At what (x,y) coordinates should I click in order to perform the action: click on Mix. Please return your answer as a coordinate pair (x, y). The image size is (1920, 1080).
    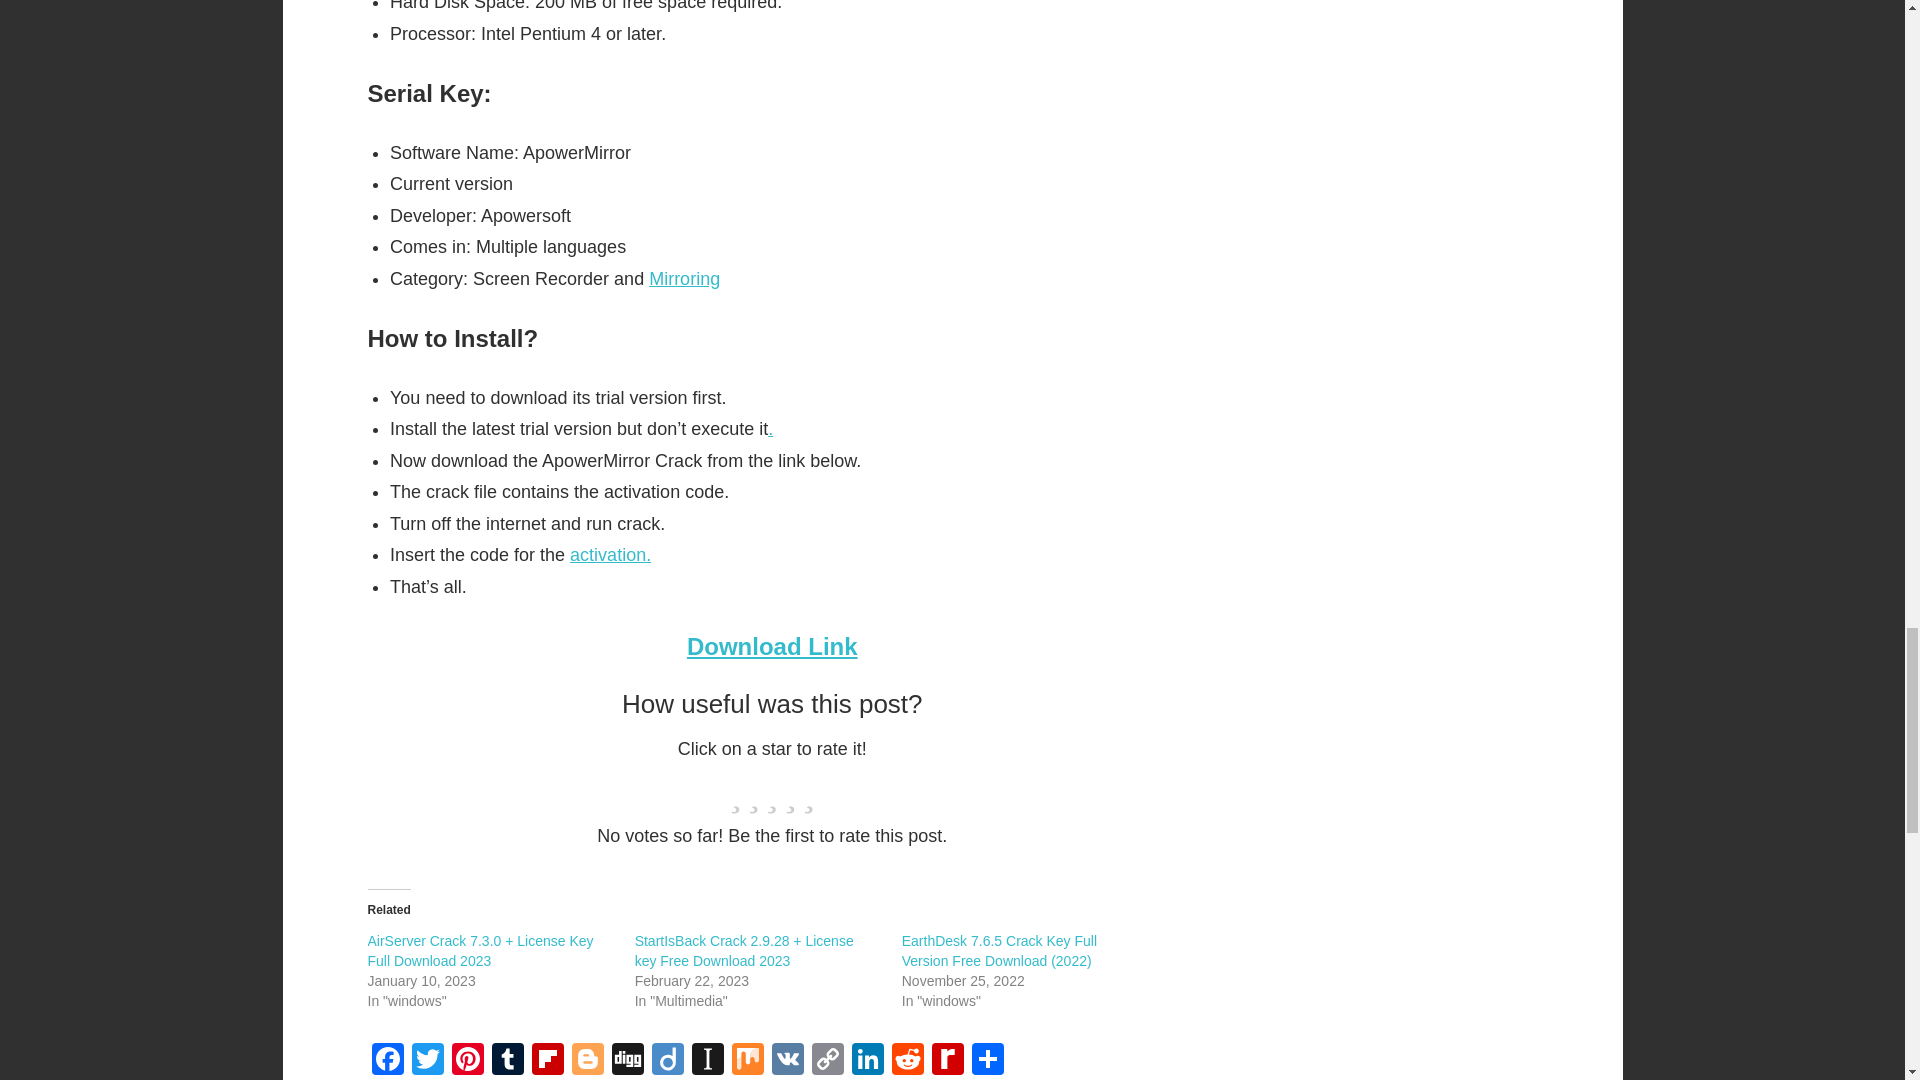
    Looking at the image, I should click on (748, 1062).